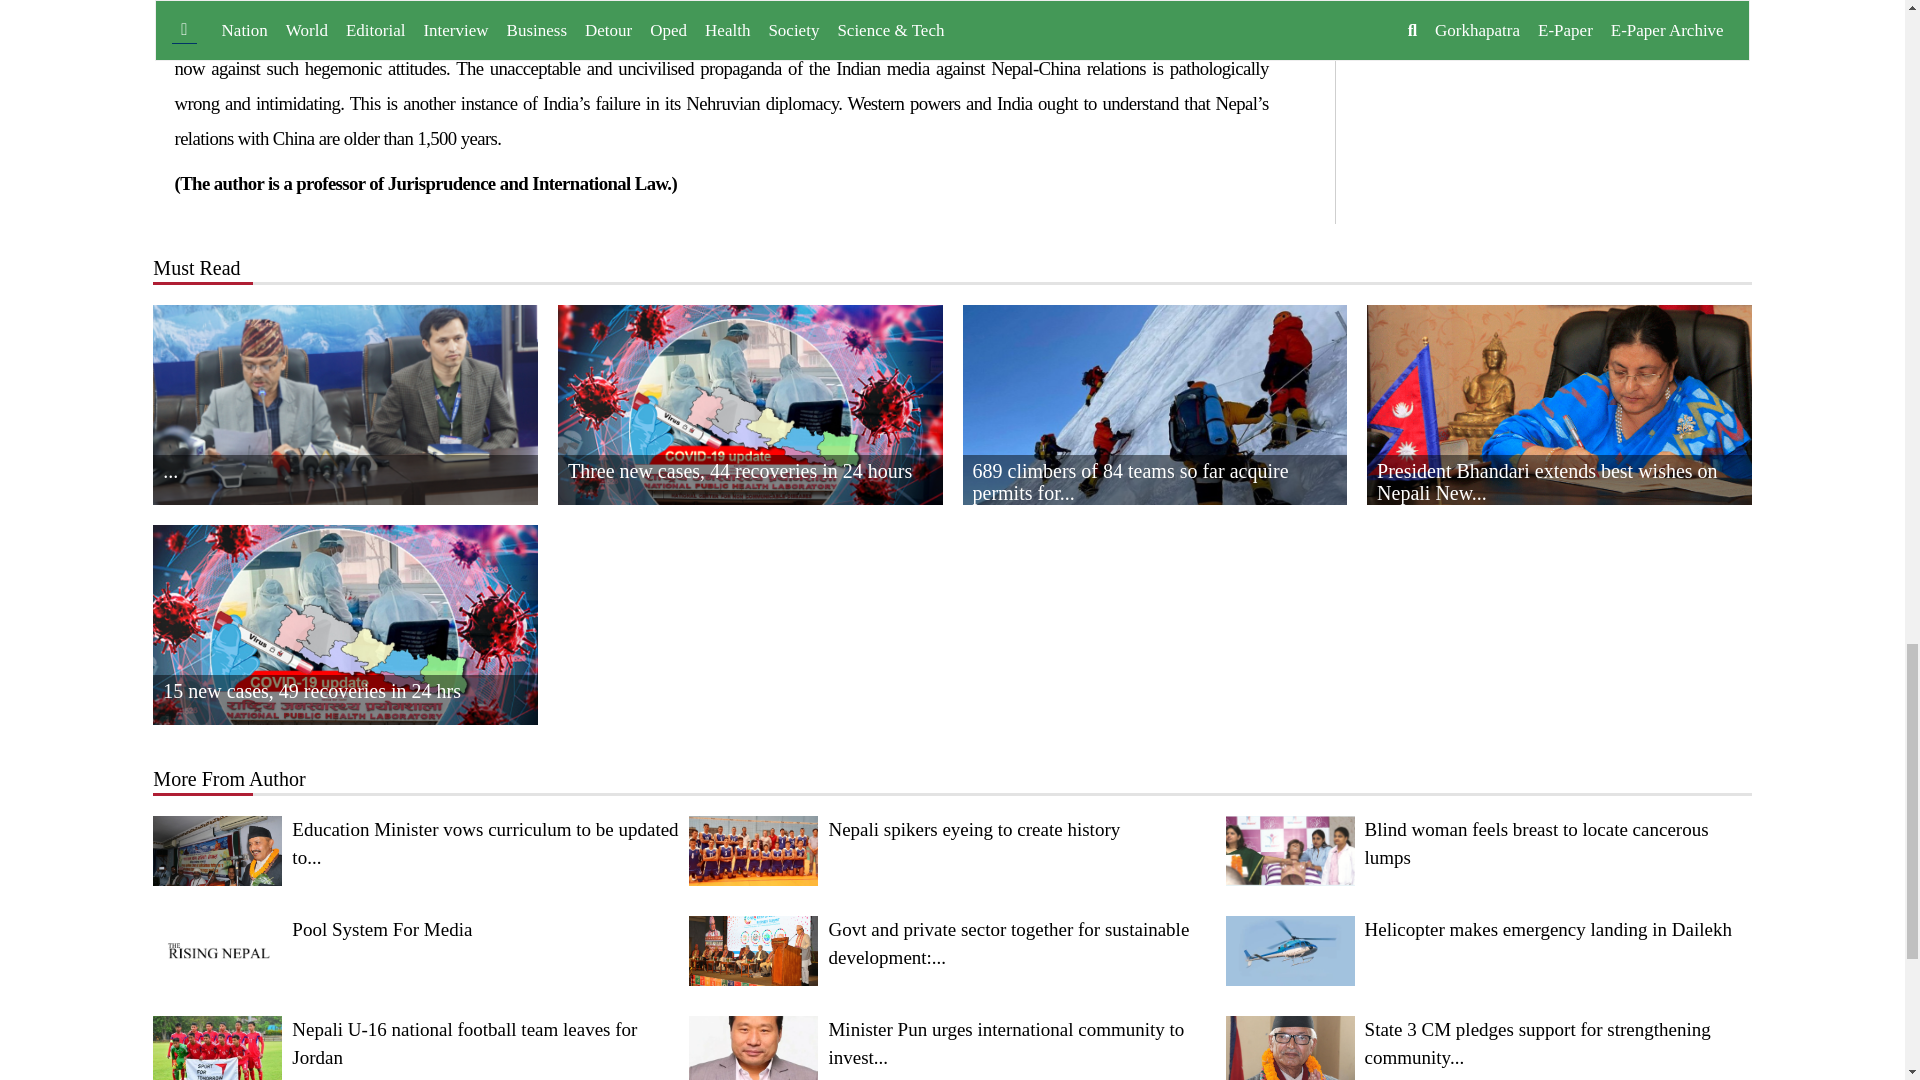 Image resolution: width=1920 pixels, height=1080 pixels. Describe the element at coordinates (750, 449) in the screenshot. I see `Three new cases, 44 recoveries in 24 hours` at that location.